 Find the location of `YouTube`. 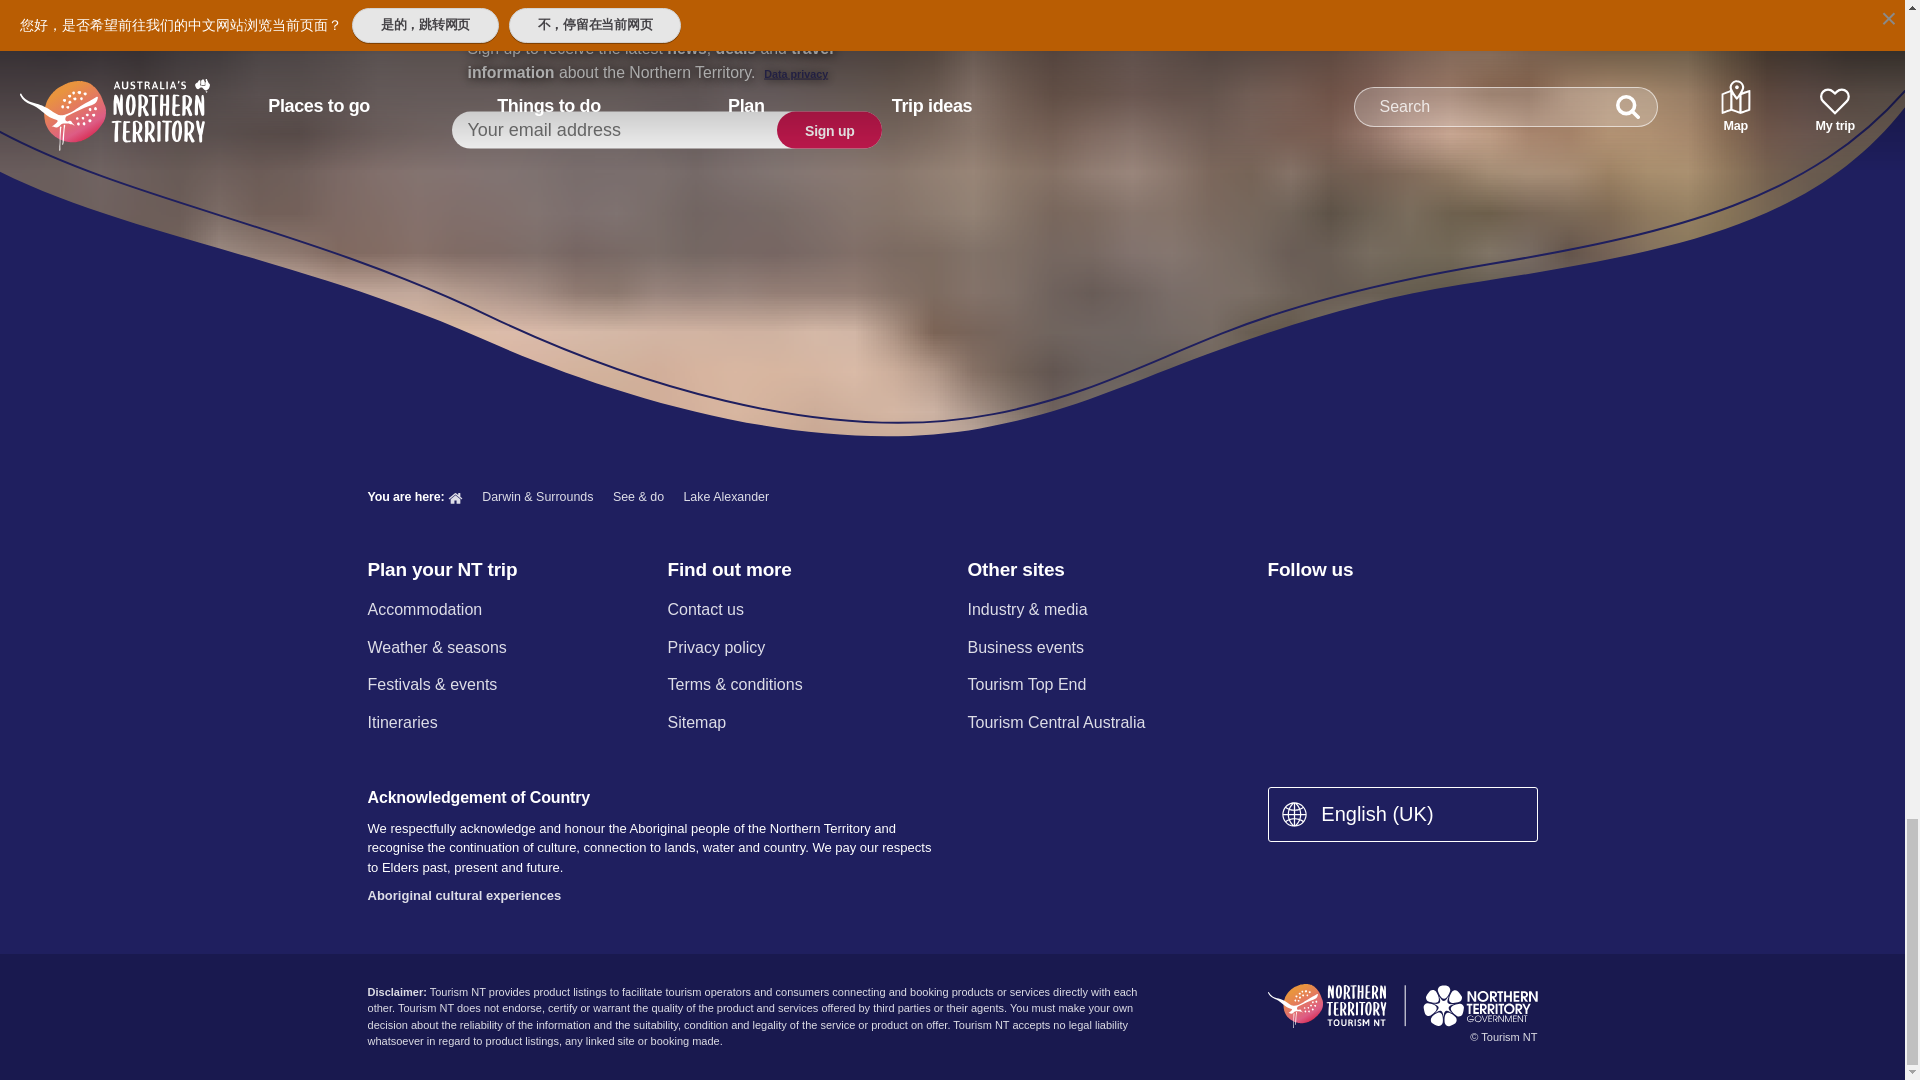

YouTube is located at coordinates (1436, 612).